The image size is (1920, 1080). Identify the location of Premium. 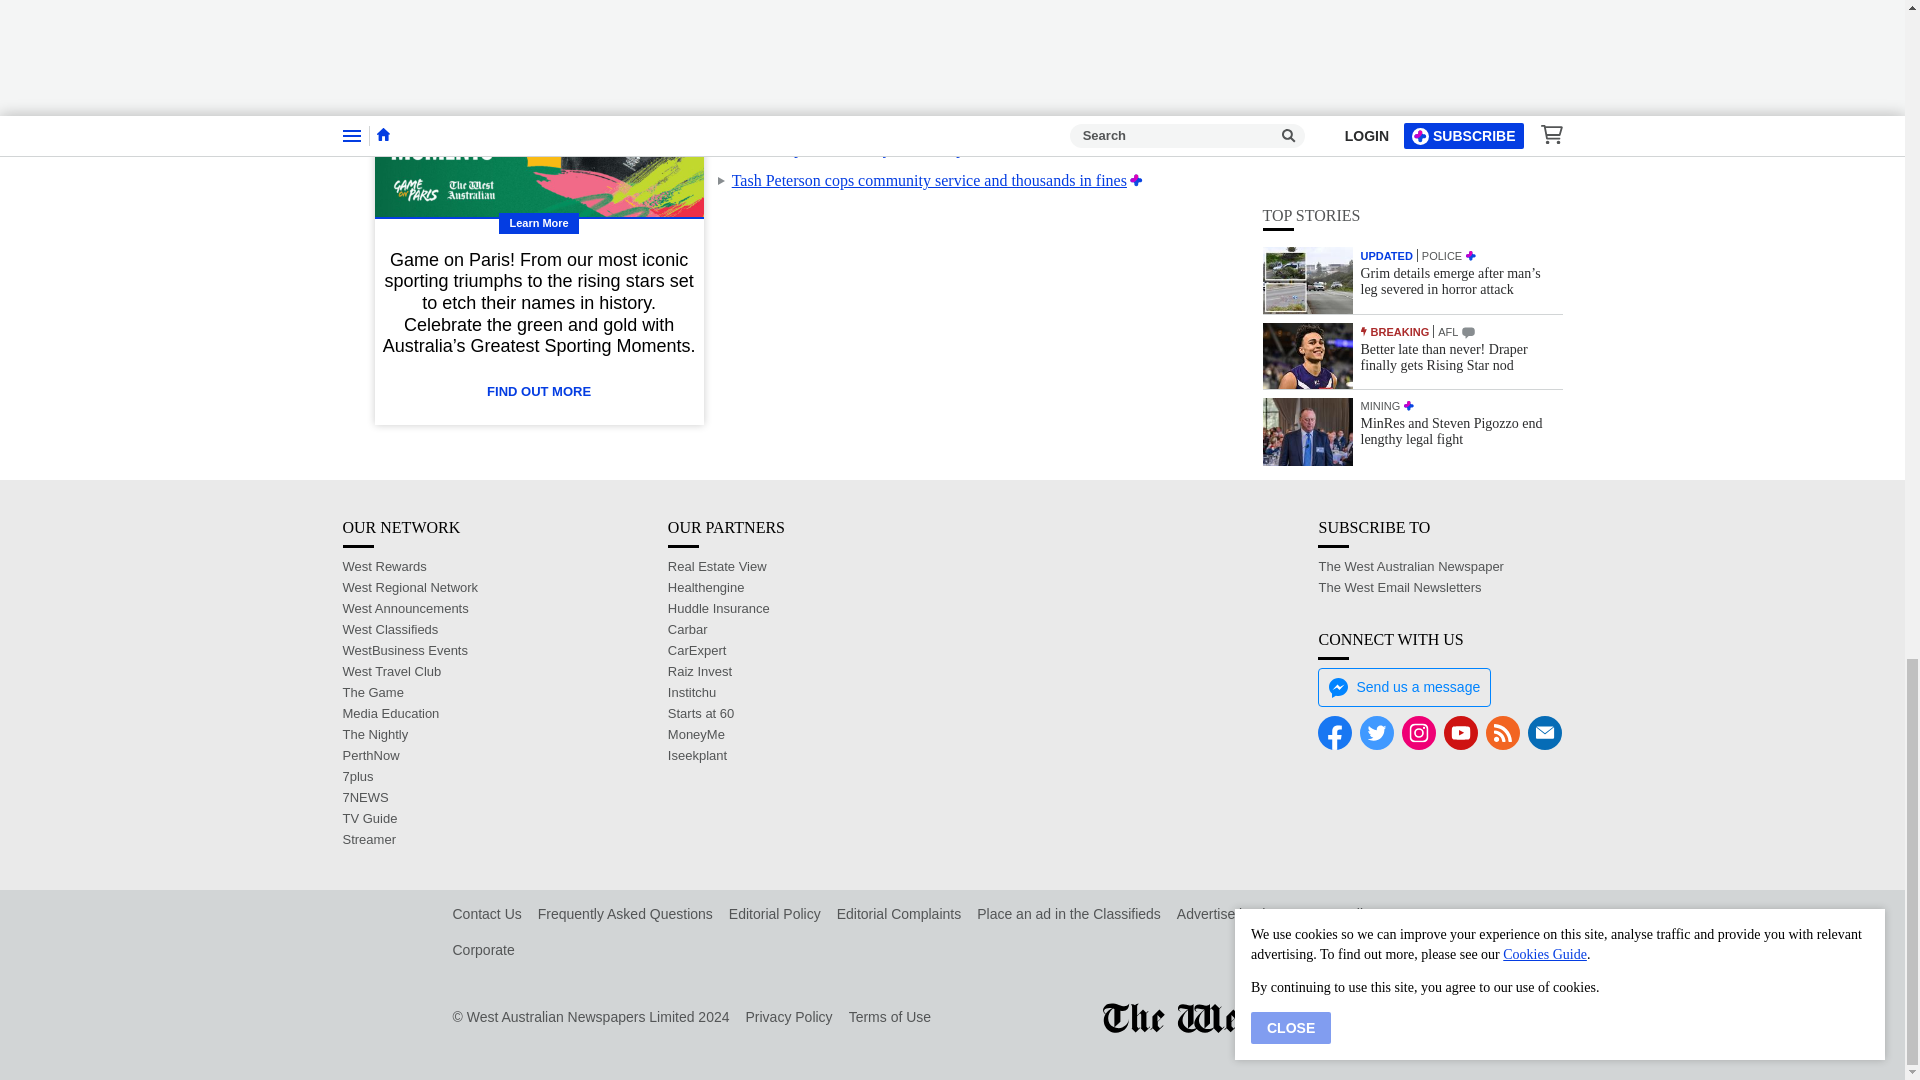
(1004, 116).